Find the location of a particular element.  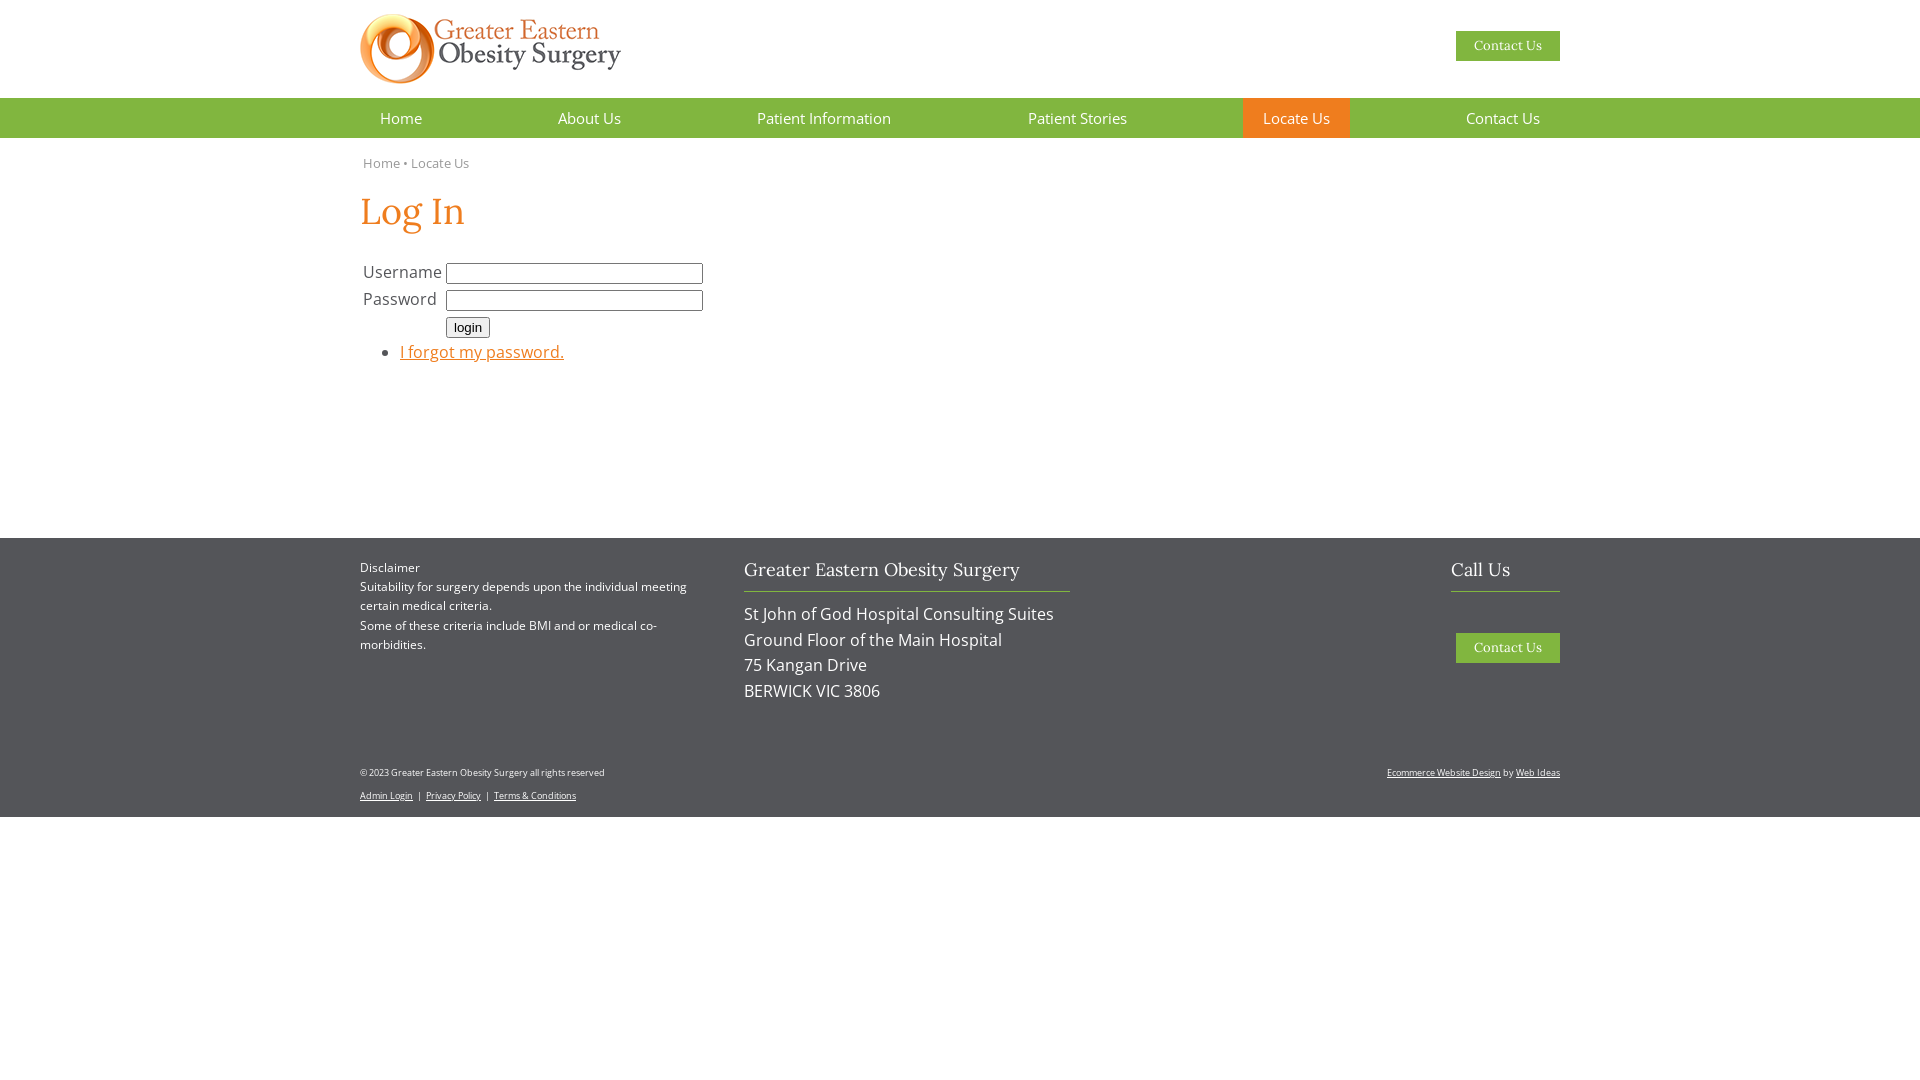

Terms & Conditions is located at coordinates (534, 796).